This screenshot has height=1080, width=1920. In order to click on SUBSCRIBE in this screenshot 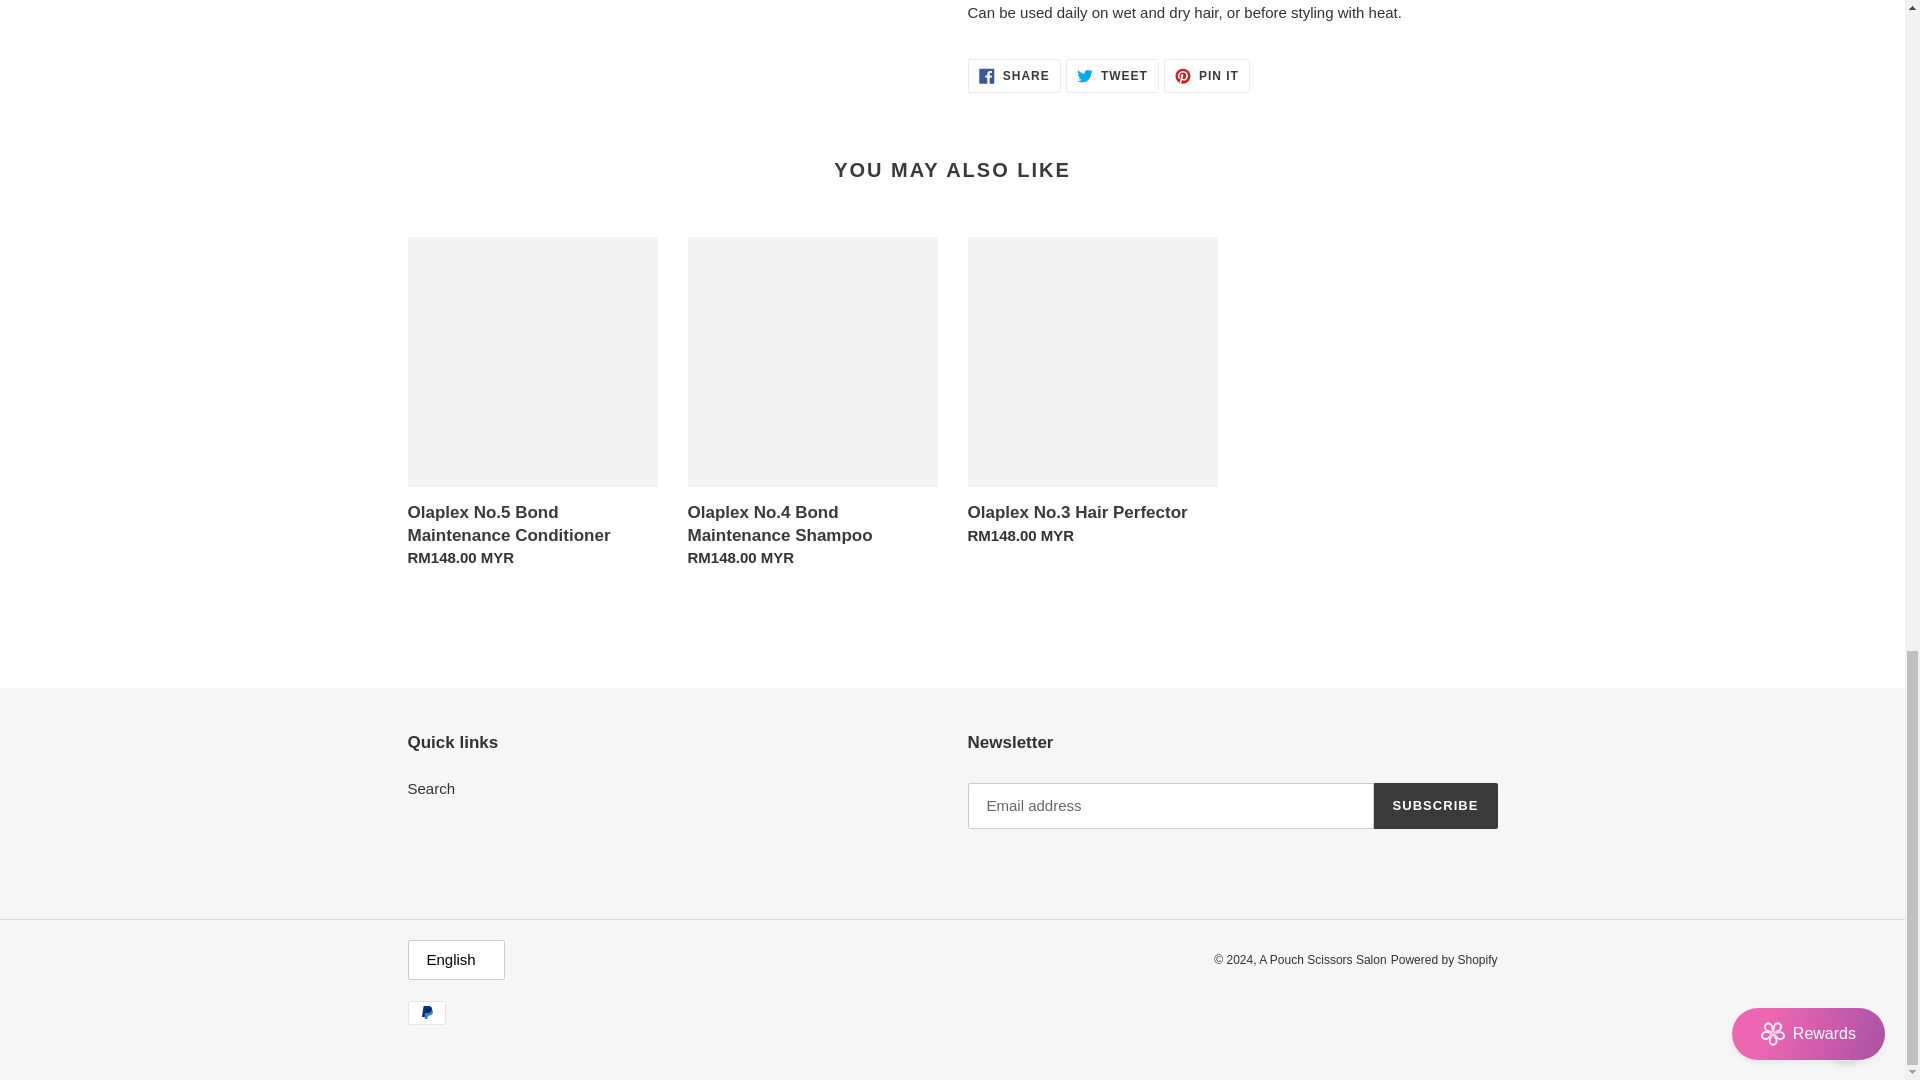, I will do `click(1092, 396)`.